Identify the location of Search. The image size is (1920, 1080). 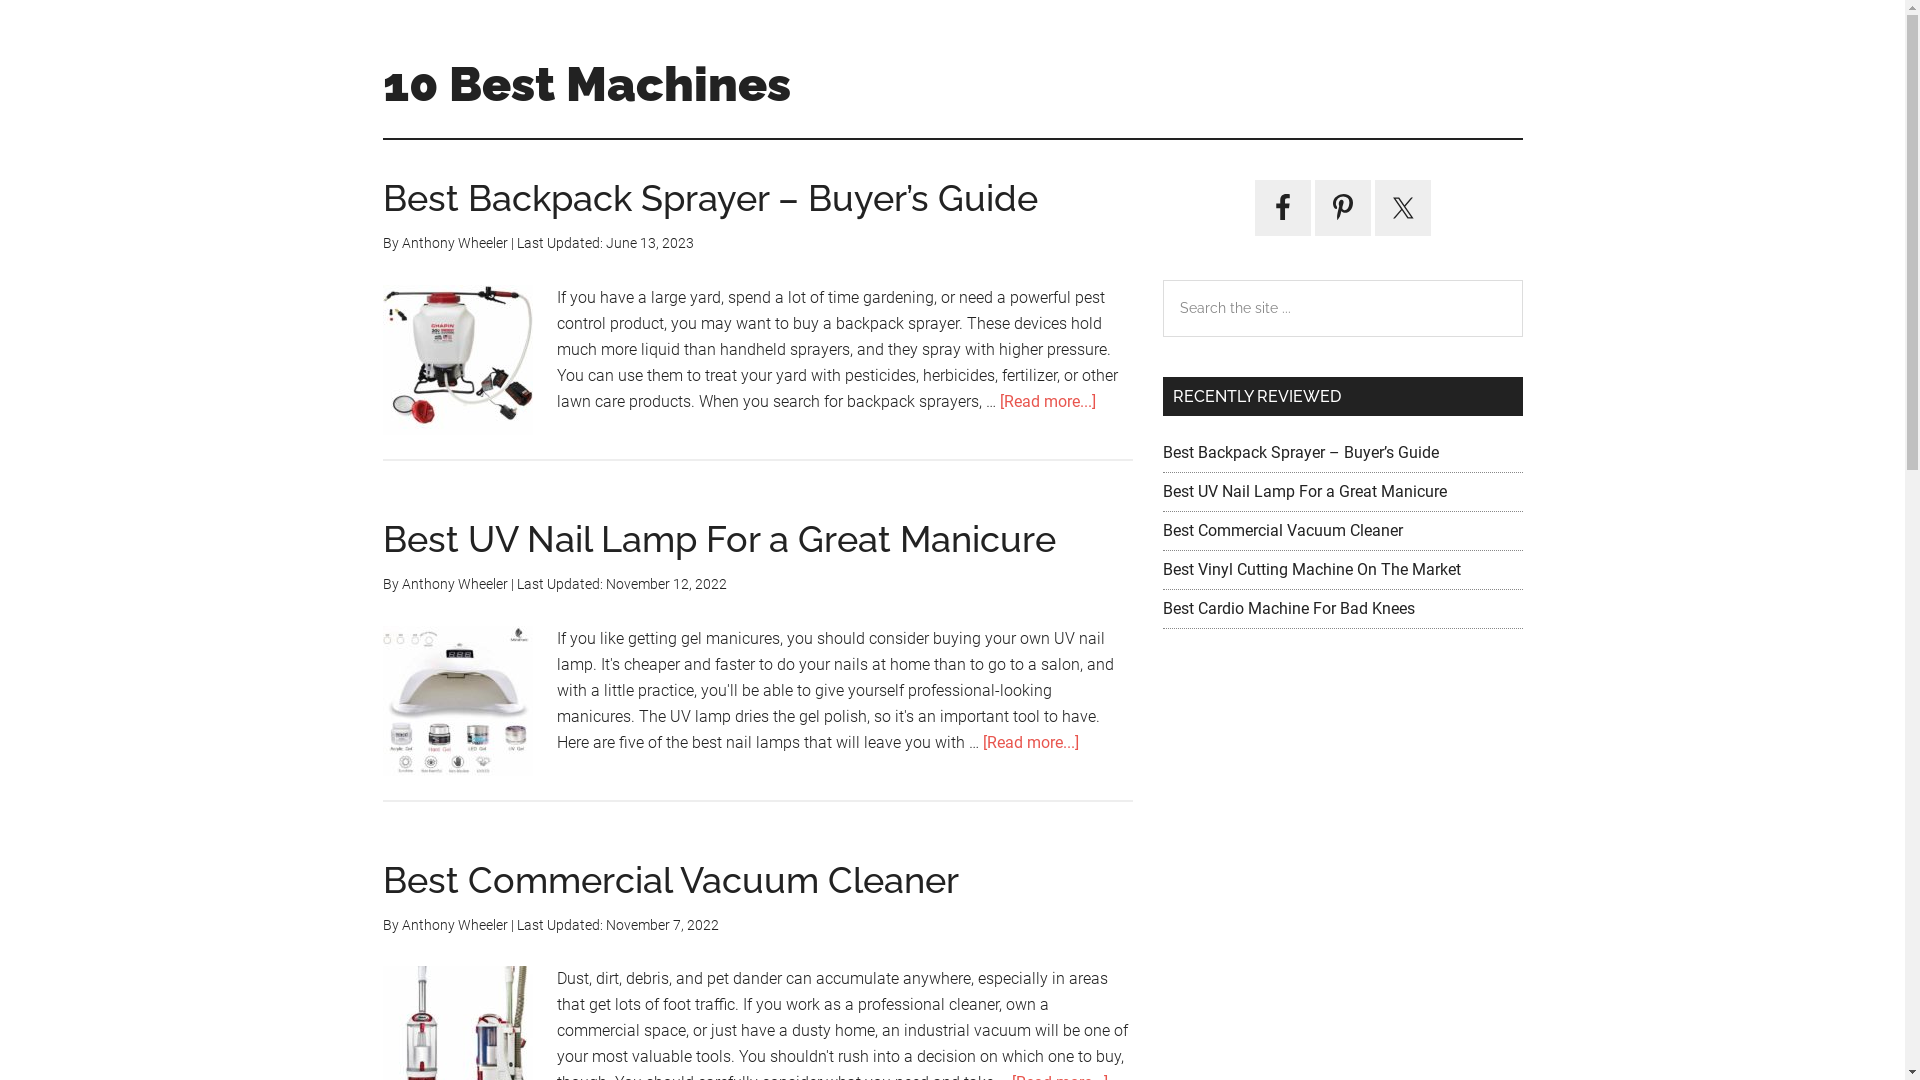
(1522, 280).